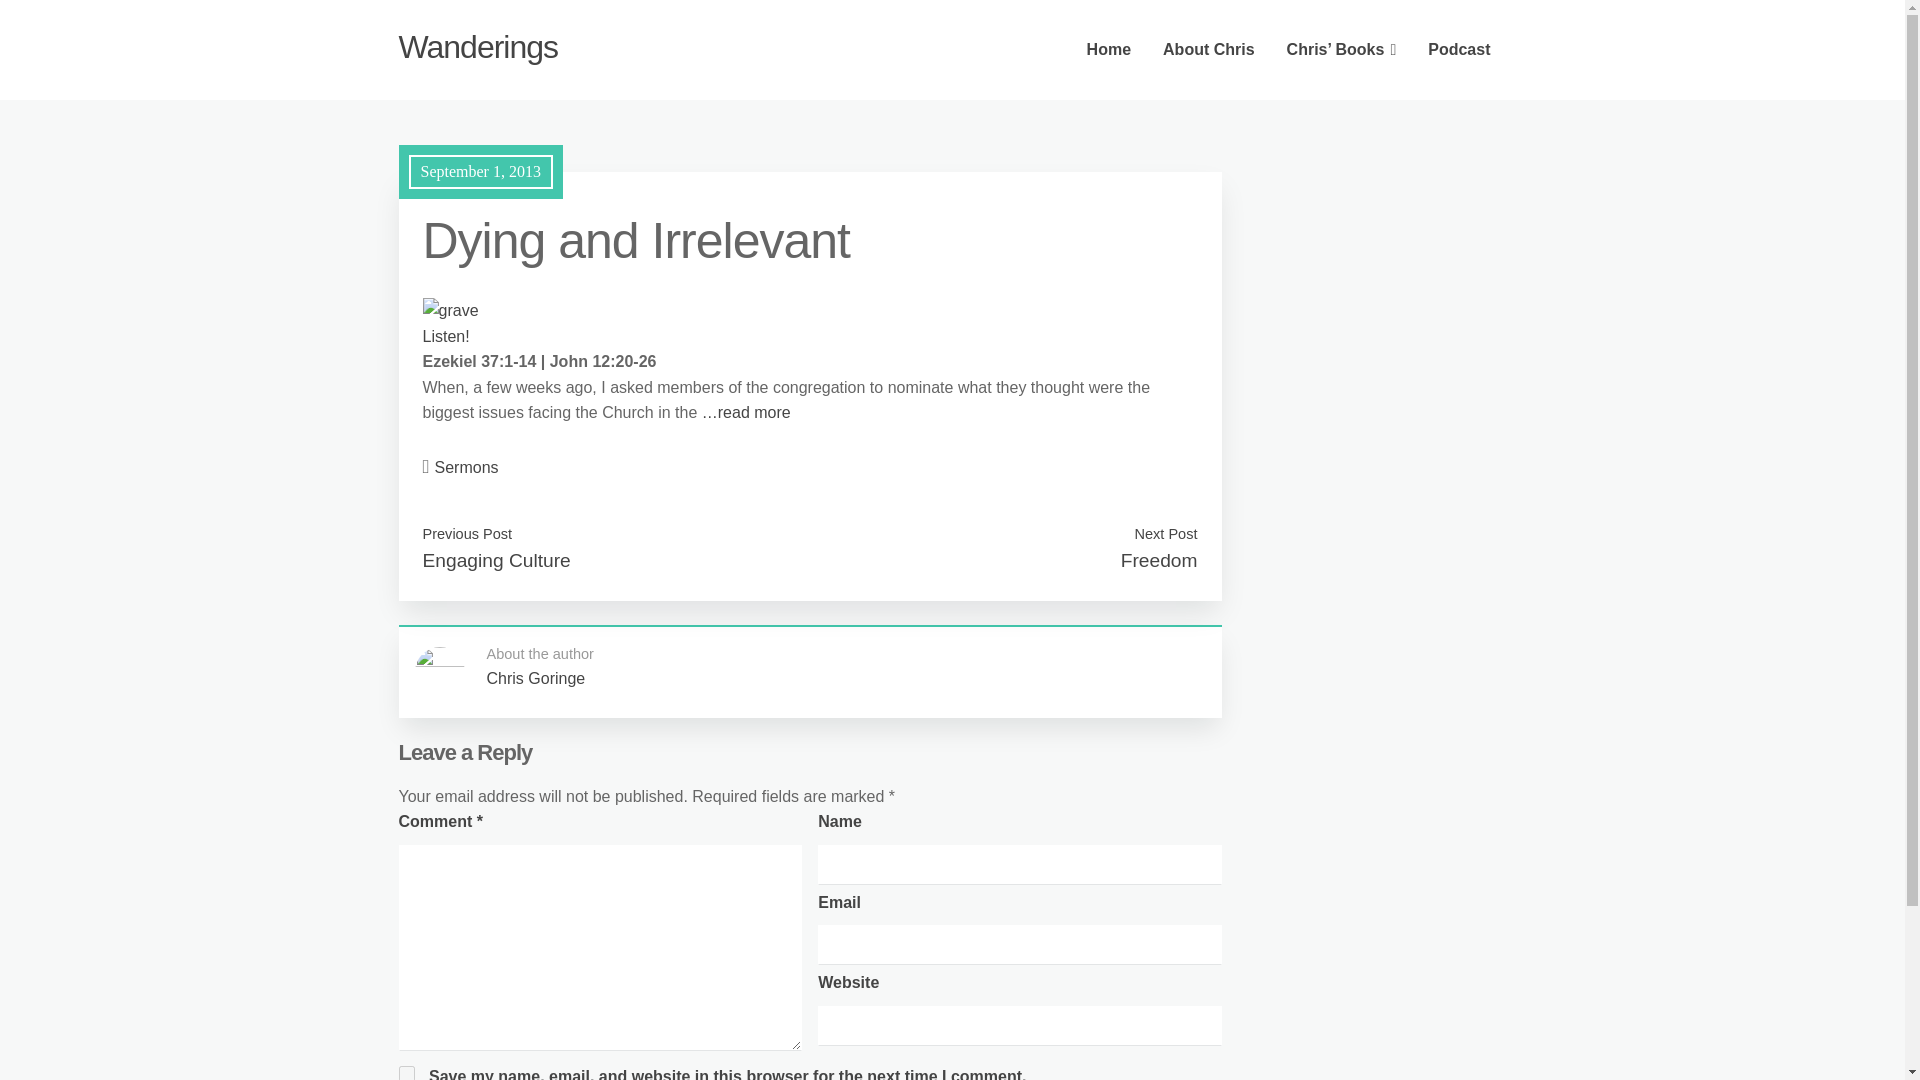  I want to click on Chris Goringe, so click(535, 678).